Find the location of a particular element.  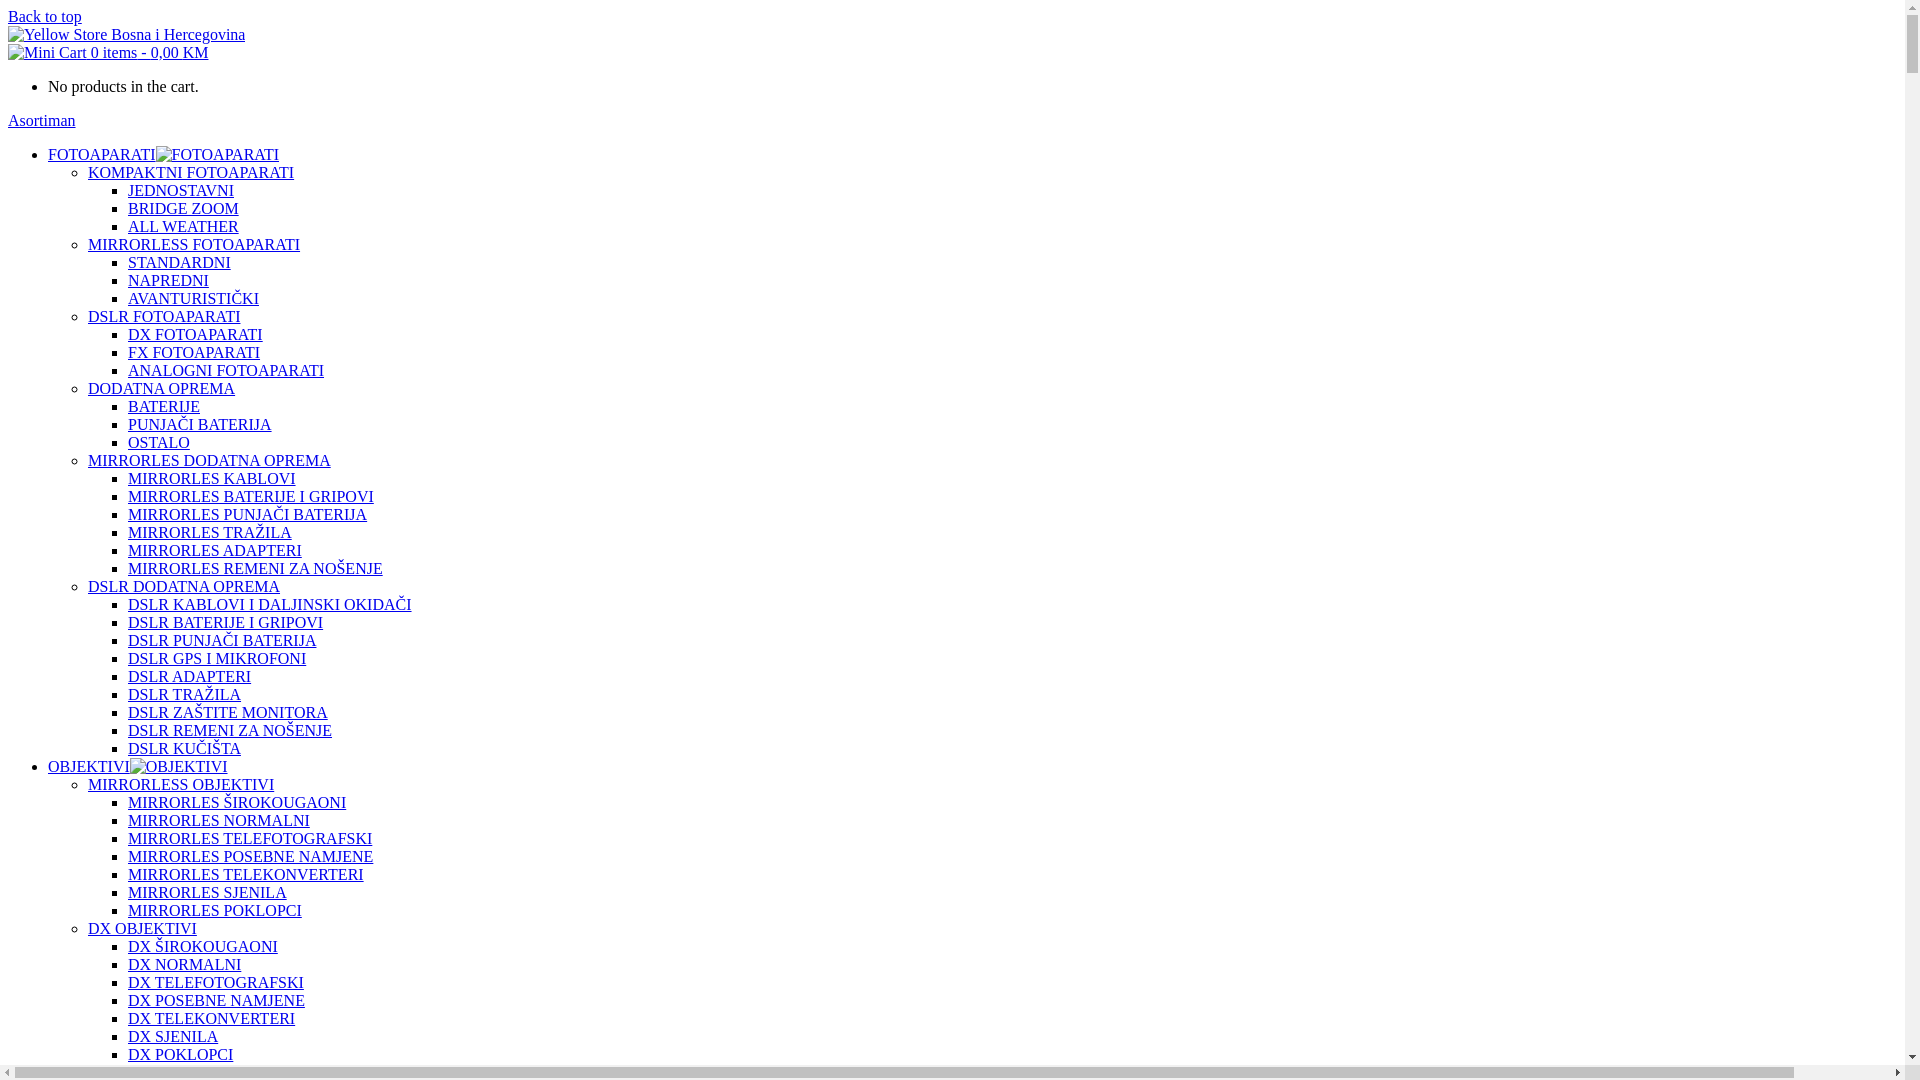

MIRRORLES SJENILA is located at coordinates (208, 892).